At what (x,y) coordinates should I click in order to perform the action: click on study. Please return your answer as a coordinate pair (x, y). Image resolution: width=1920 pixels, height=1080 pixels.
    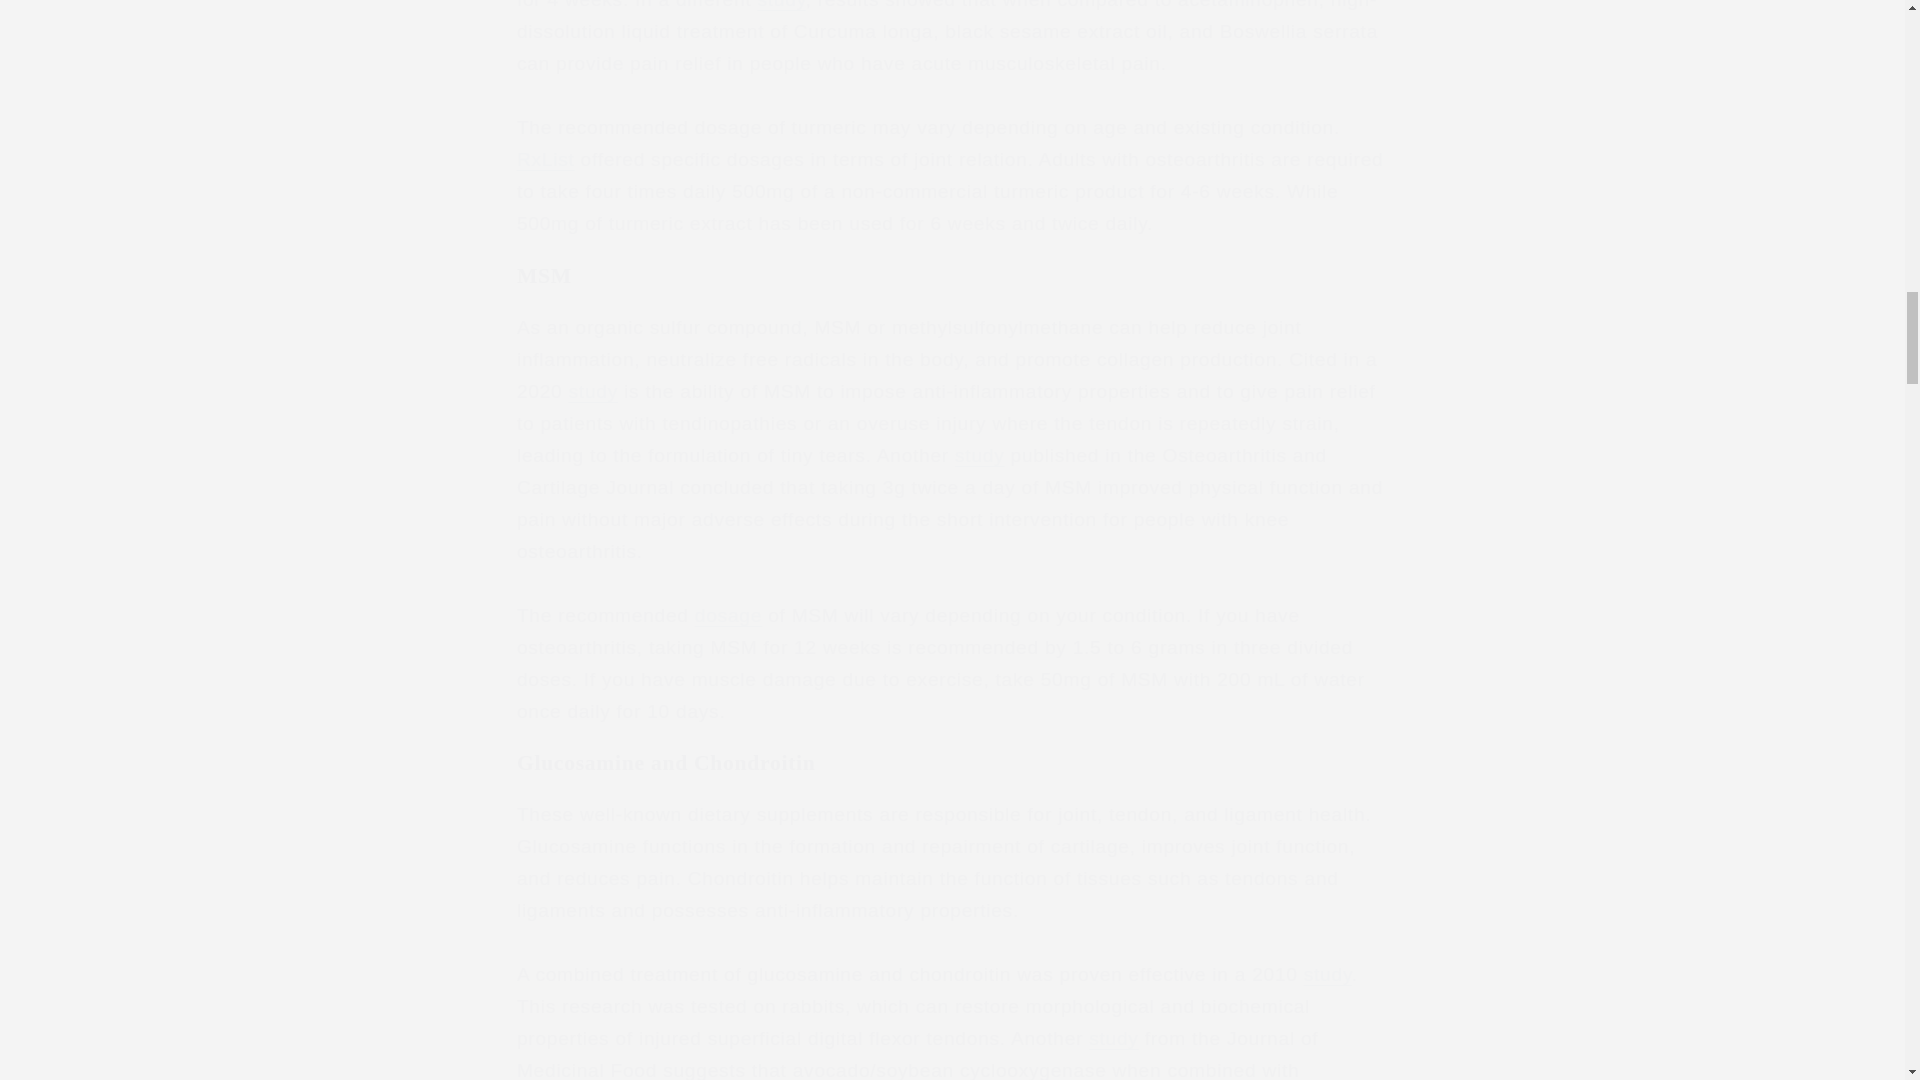
    Looking at the image, I should click on (1113, 1038).